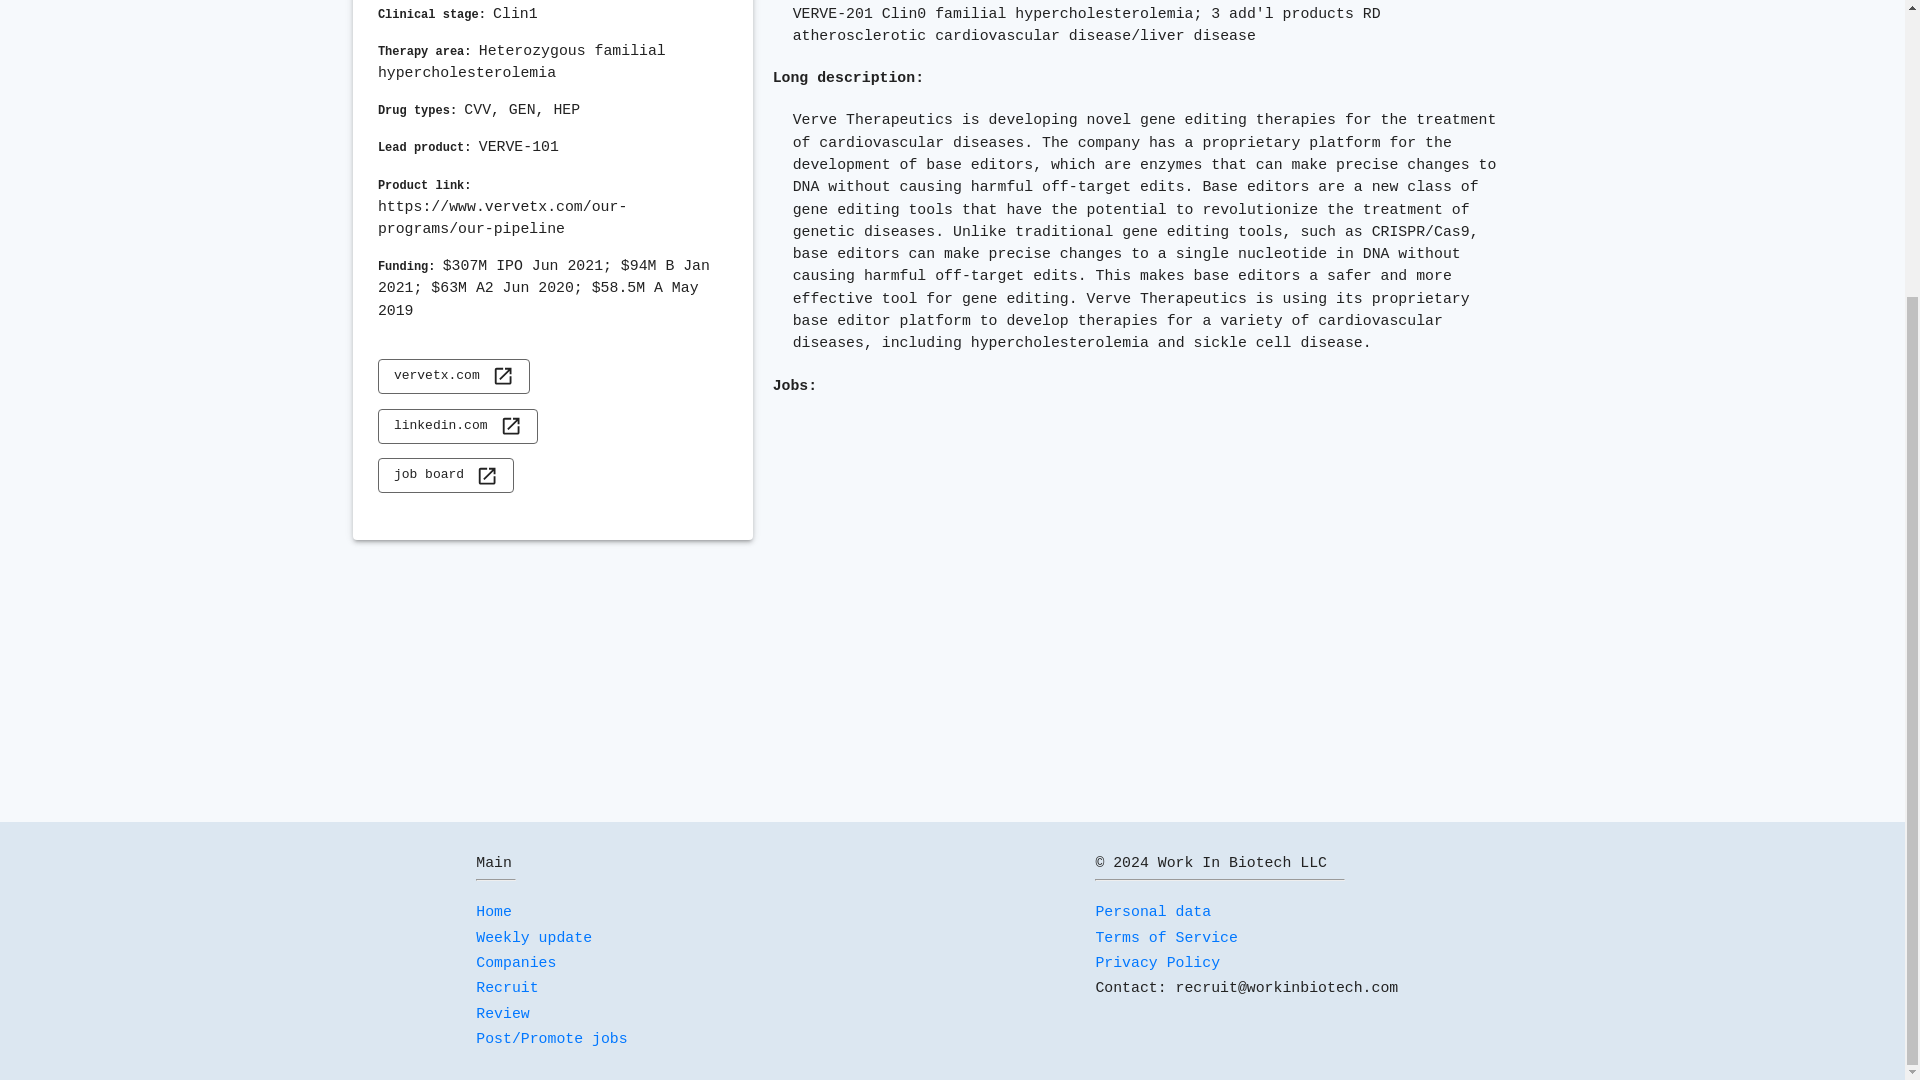 This screenshot has height=1080, width=1920. Describe the element at coordinates (446, 474) in the screenshot. I see `job board` at that location.